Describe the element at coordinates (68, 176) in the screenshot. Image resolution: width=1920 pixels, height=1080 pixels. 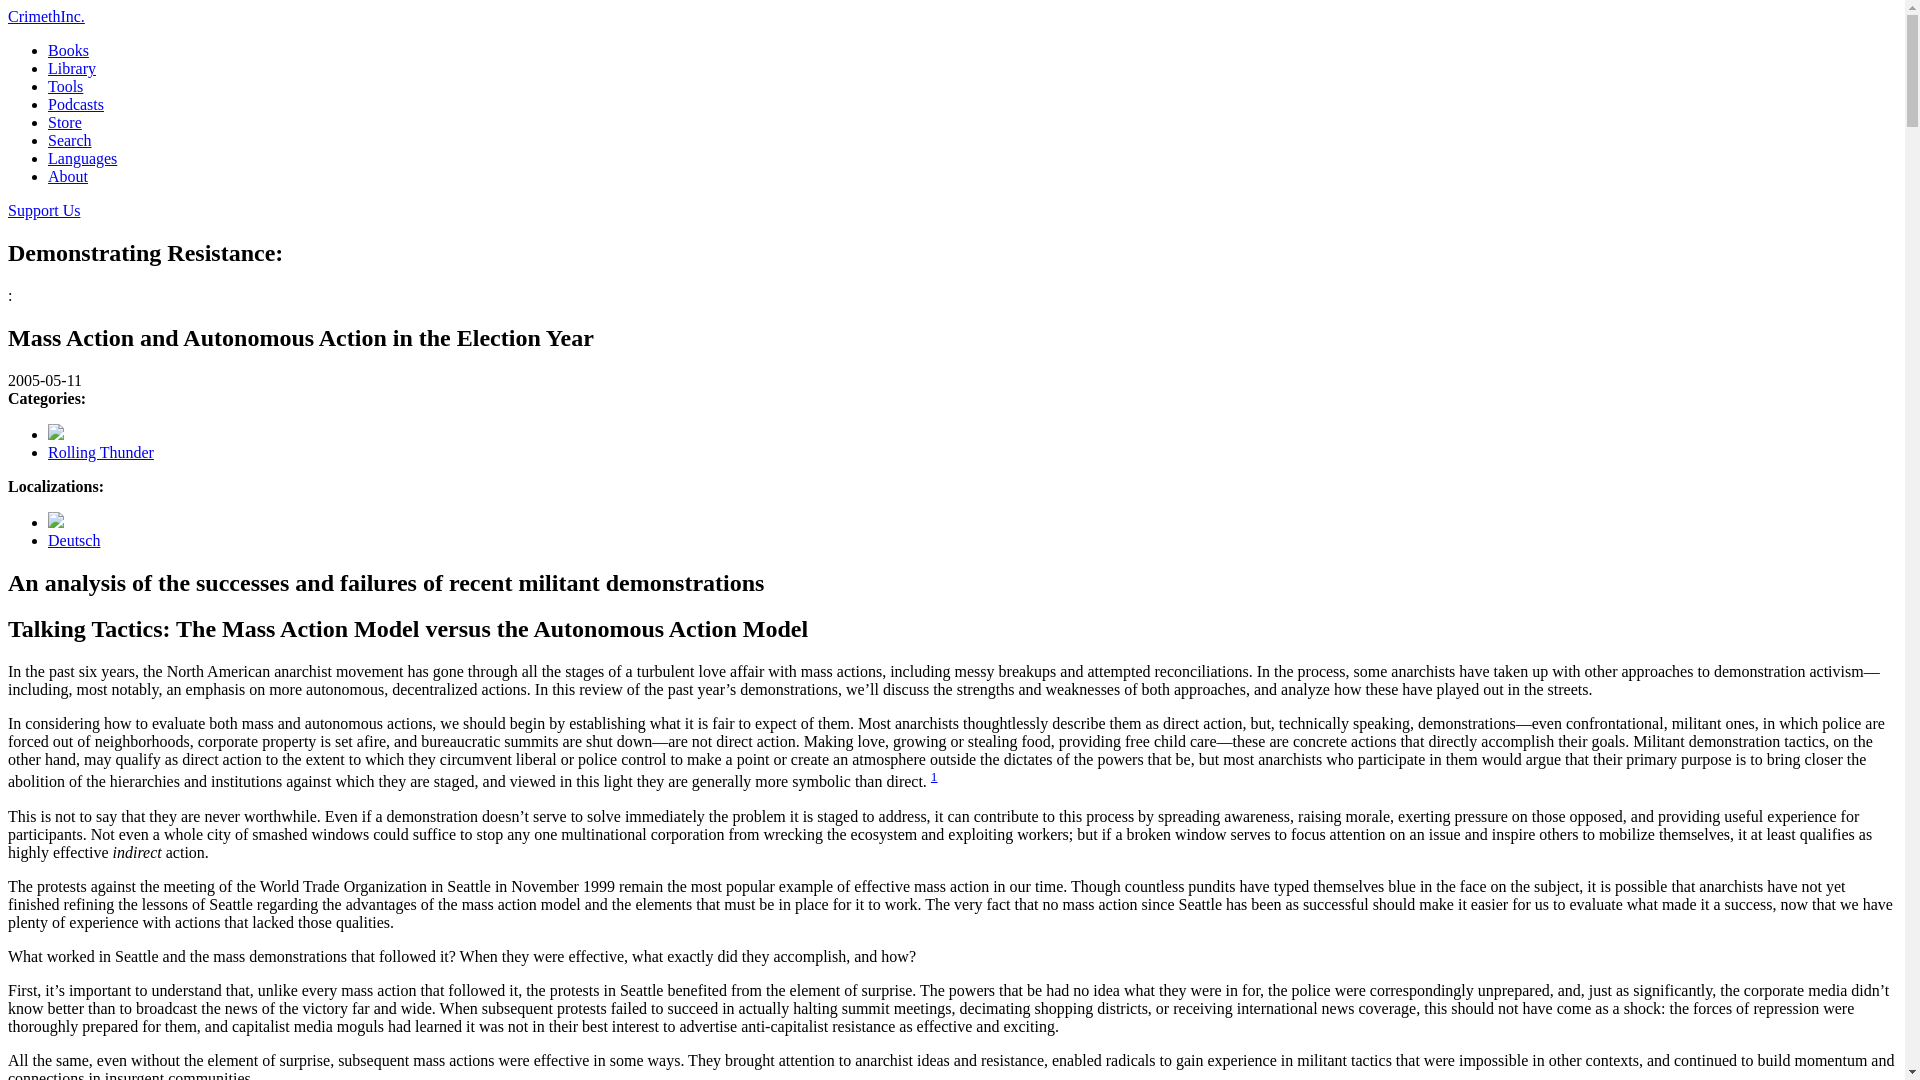
I see `About` at that location.